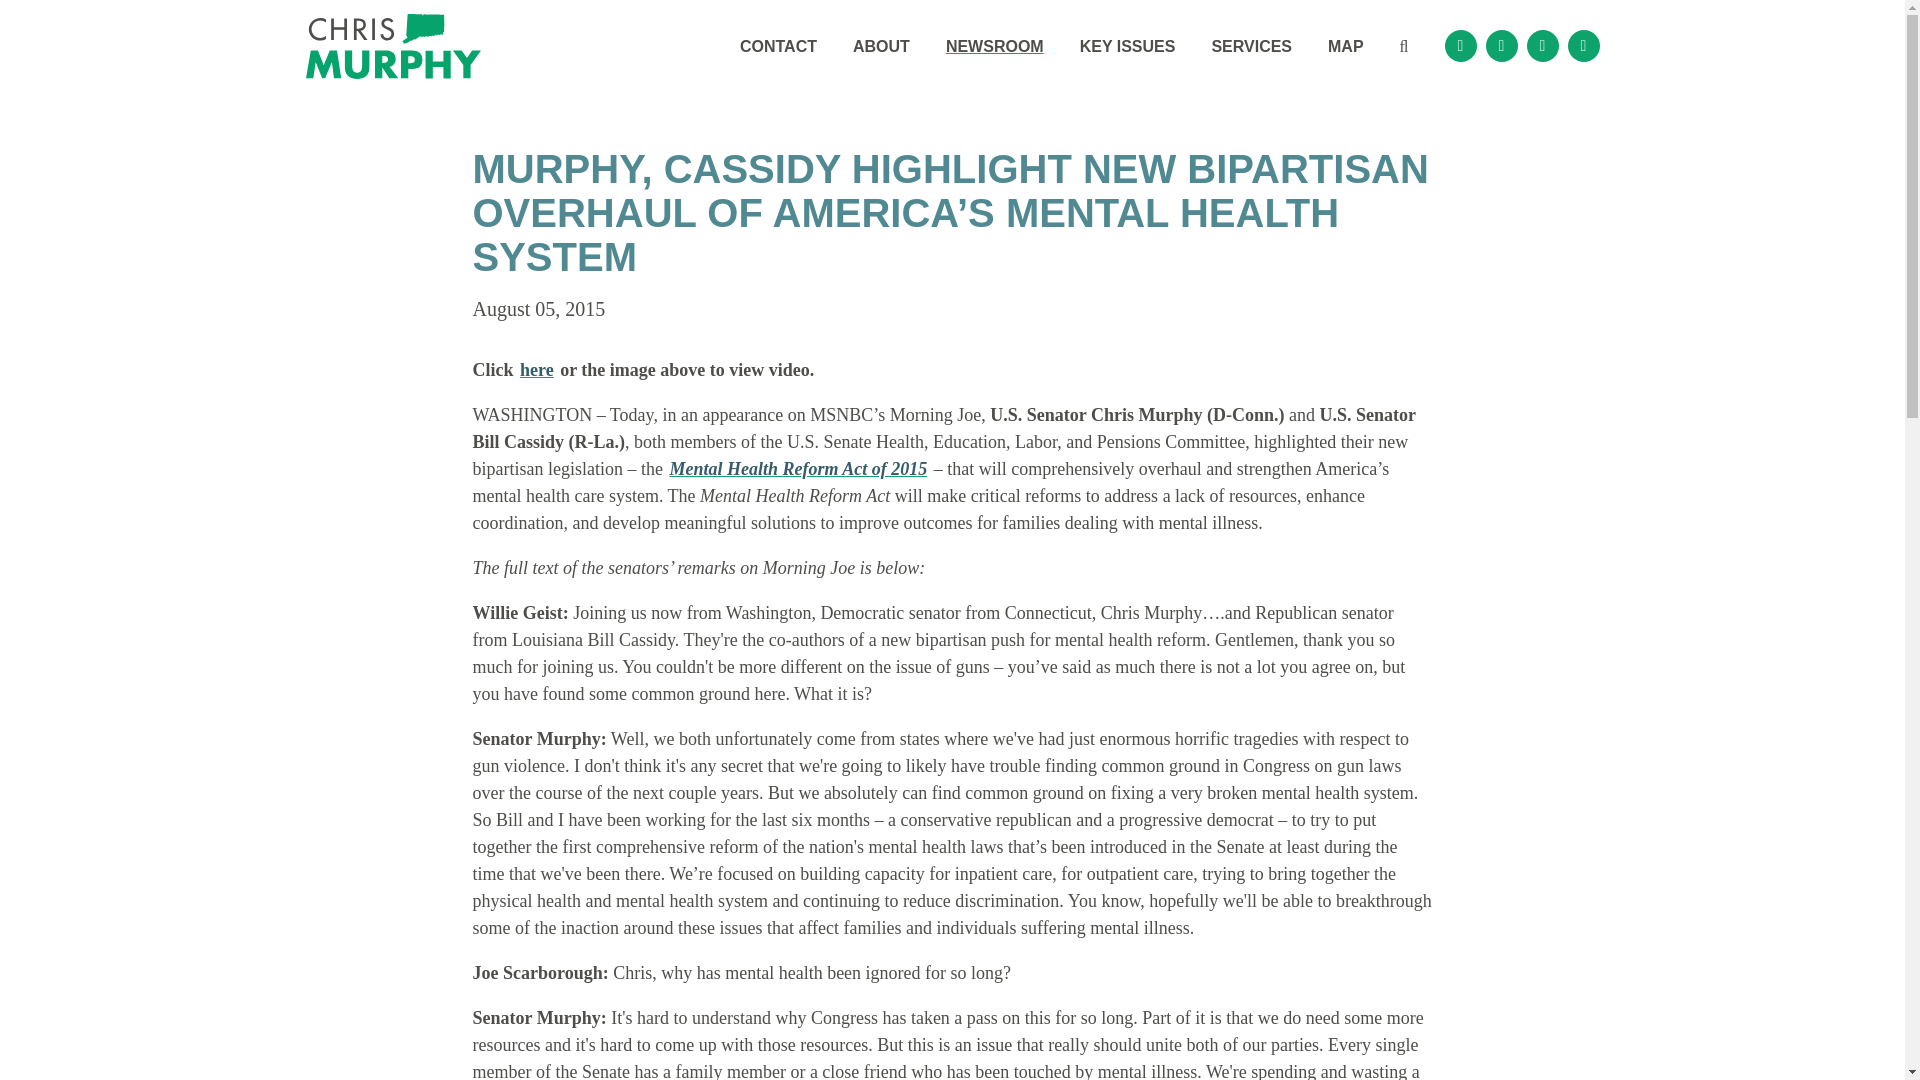  Describe the element at coordinates (1250, 46) in the screenshot. I see `SERVICES` at that location.